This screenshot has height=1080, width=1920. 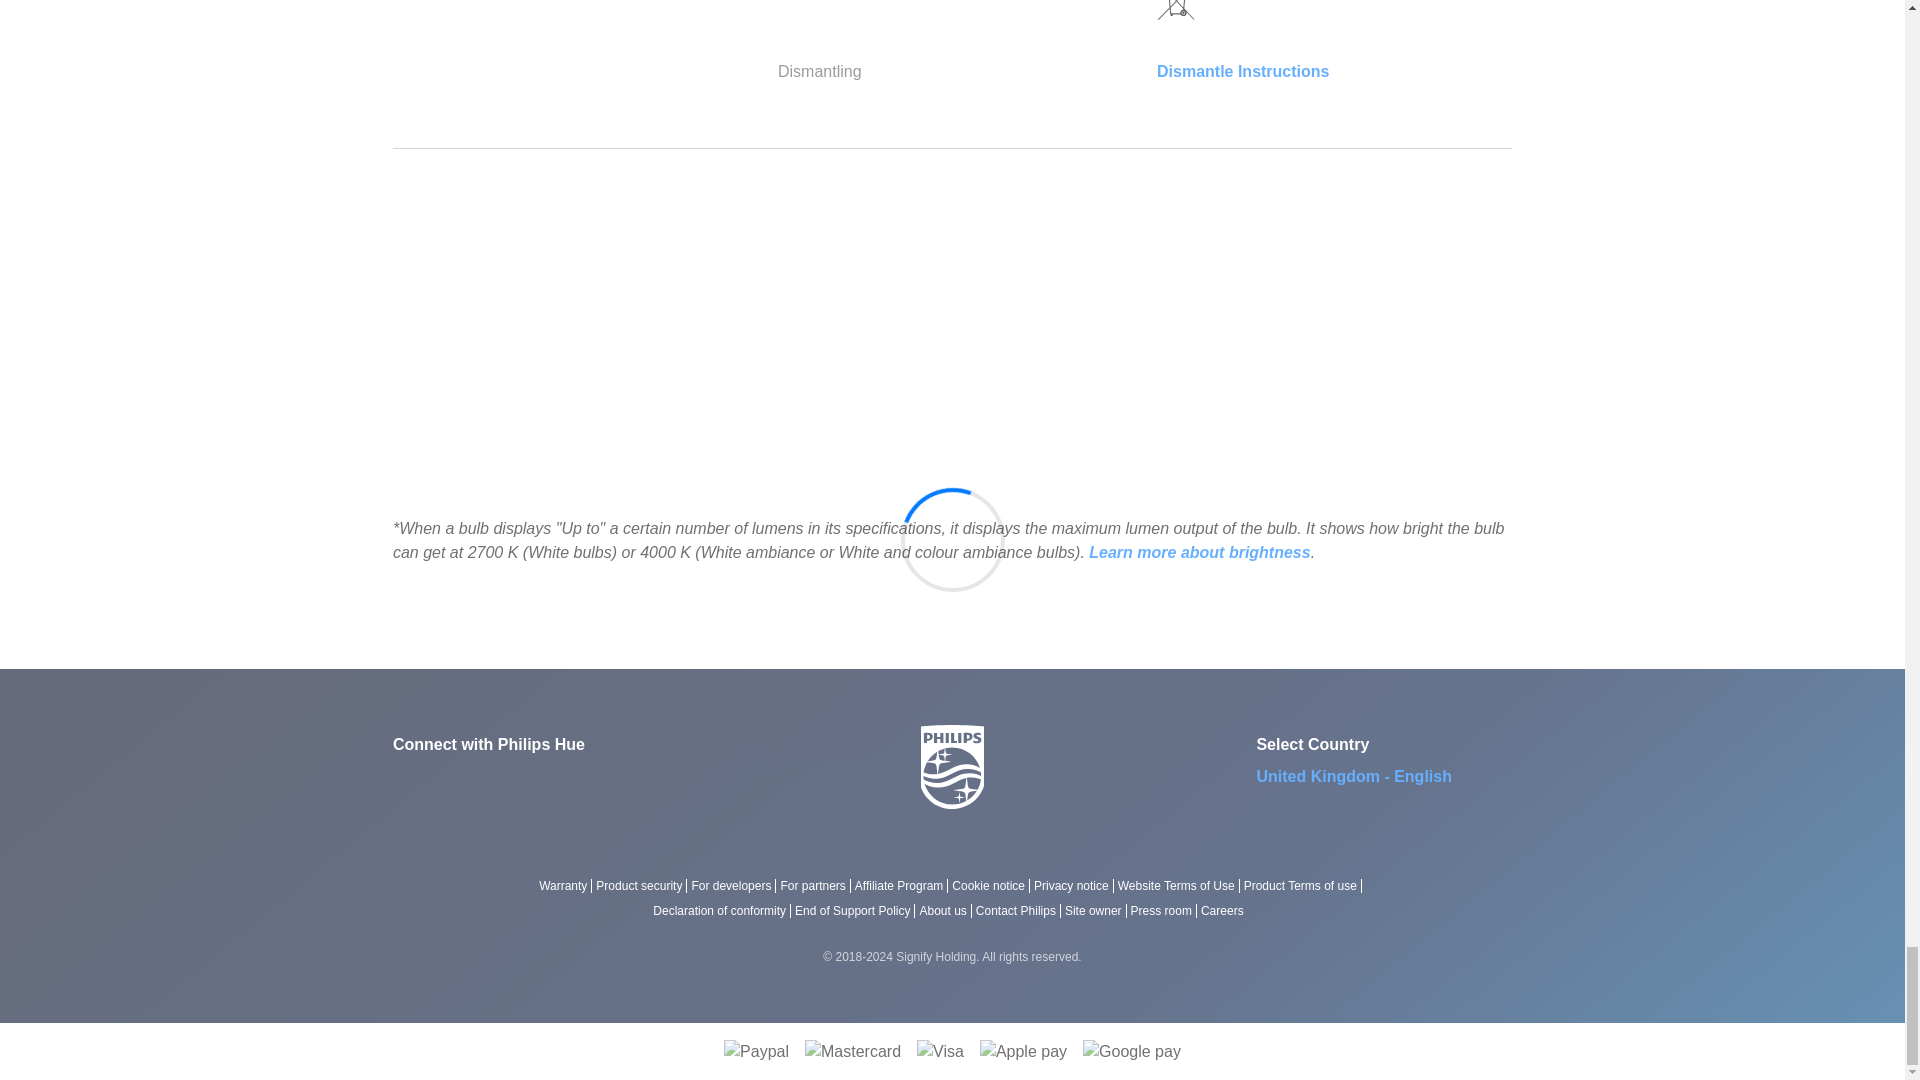 What do you see at coordinates (1180, 886) in the screenshot?
I see `Website Terms of Use` at bounding box center [1180, 886].